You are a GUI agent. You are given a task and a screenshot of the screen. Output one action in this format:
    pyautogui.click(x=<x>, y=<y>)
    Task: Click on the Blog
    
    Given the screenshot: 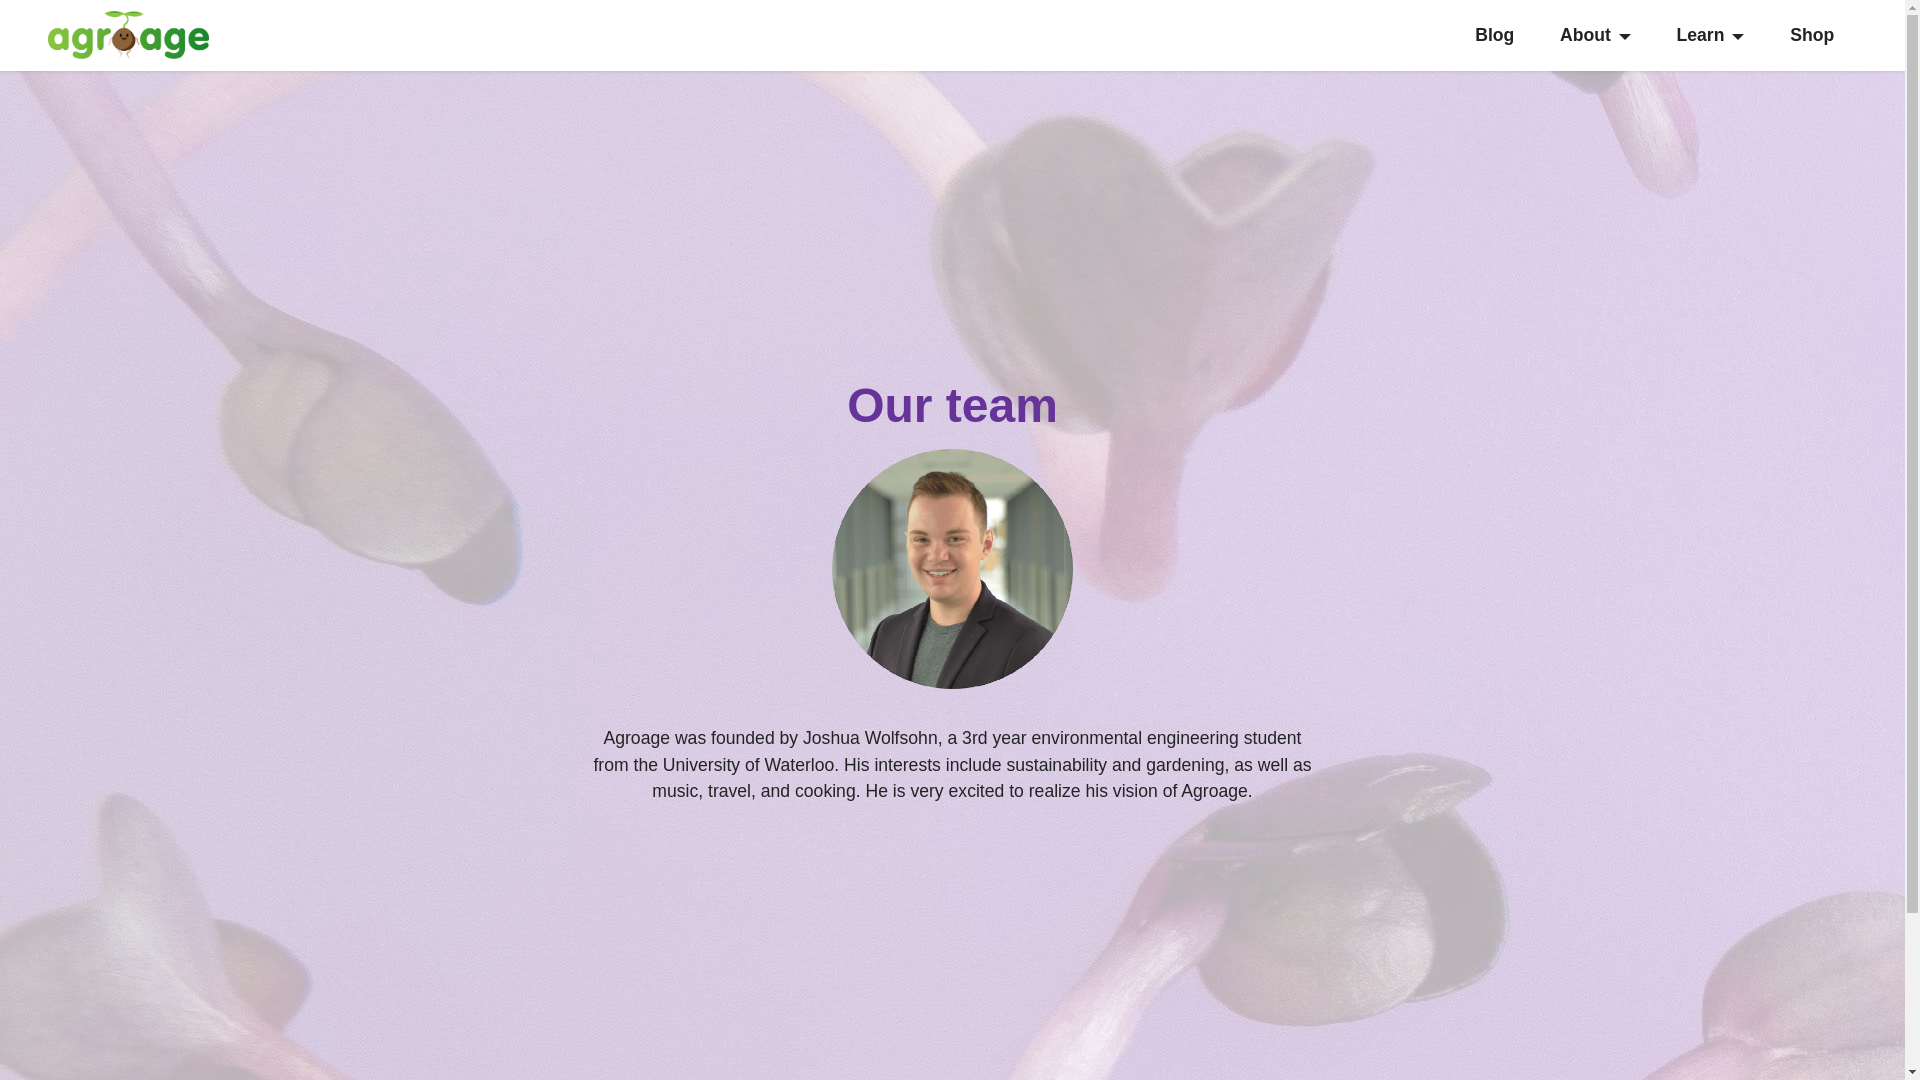 What is the action you would take?
    pyautogui.click(x=1495, y=35)
    